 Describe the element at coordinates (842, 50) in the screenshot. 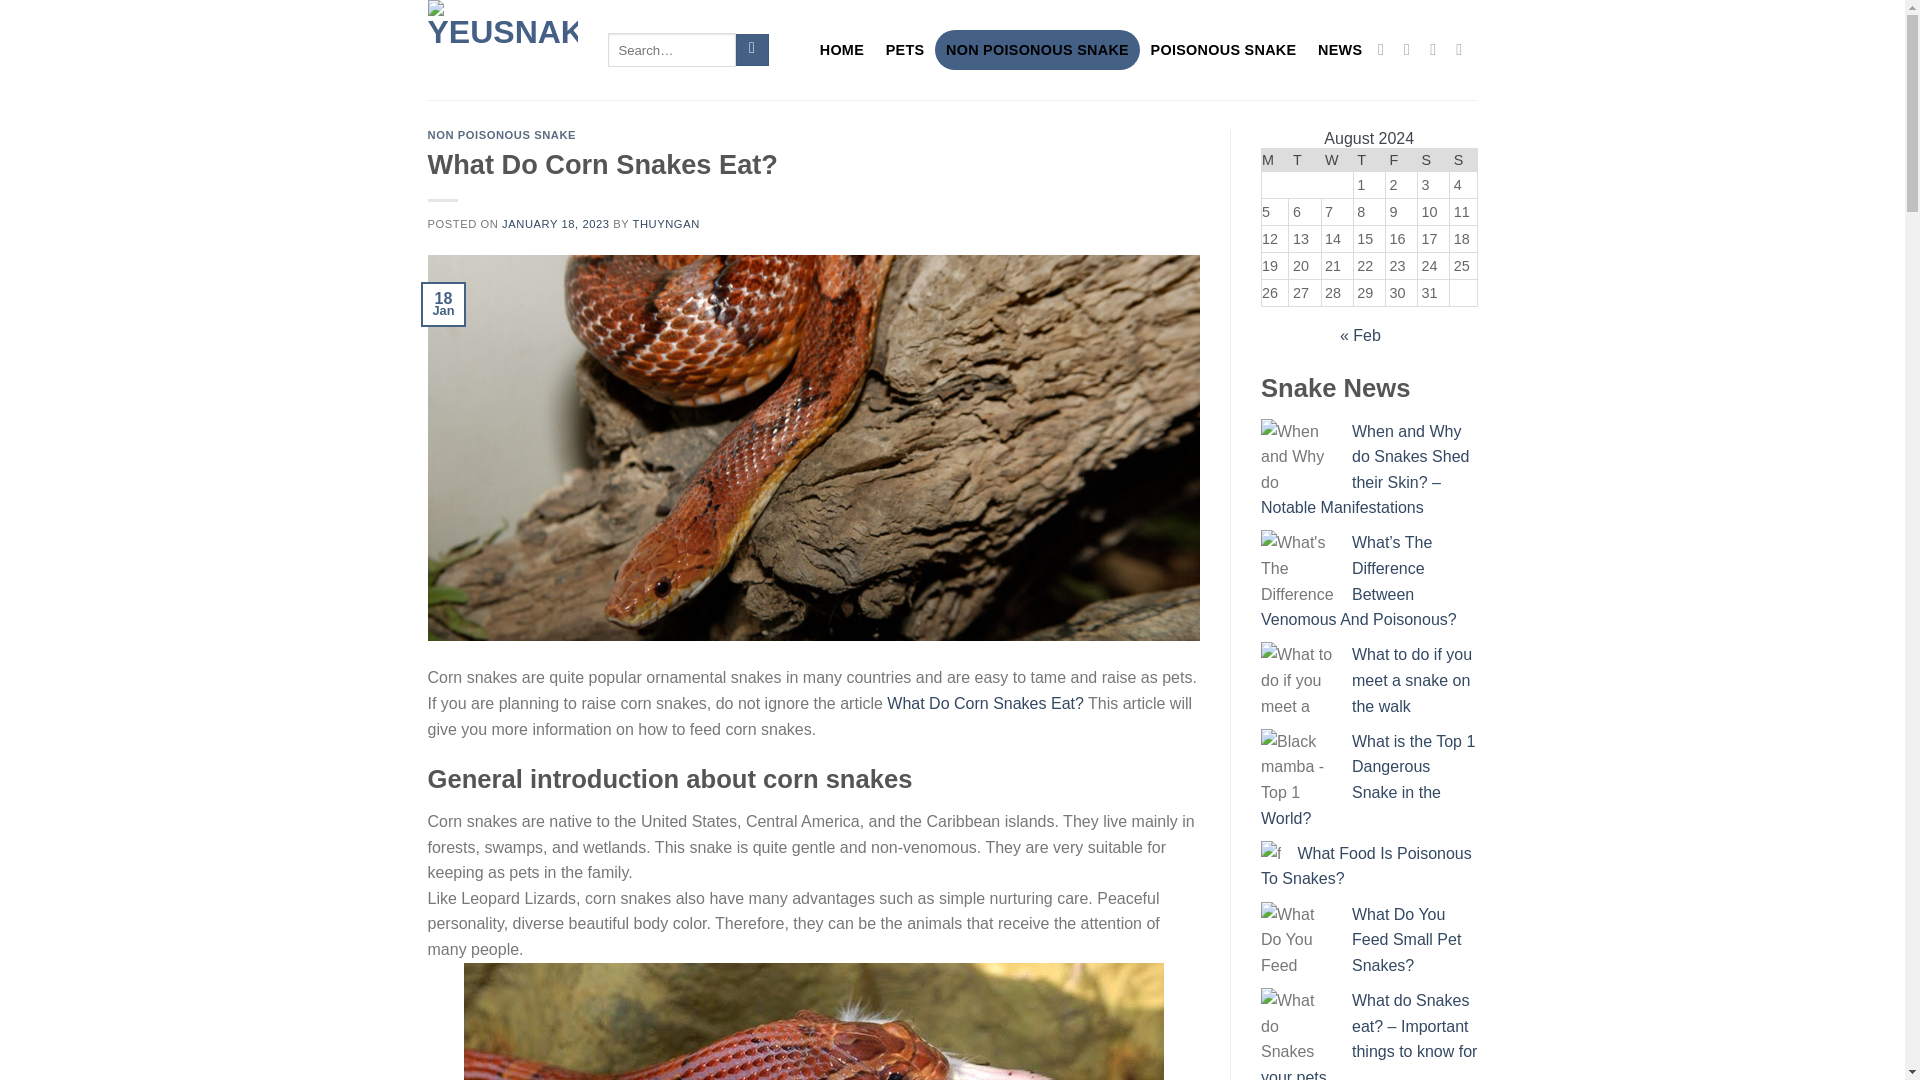

I see `HOME` at that location.